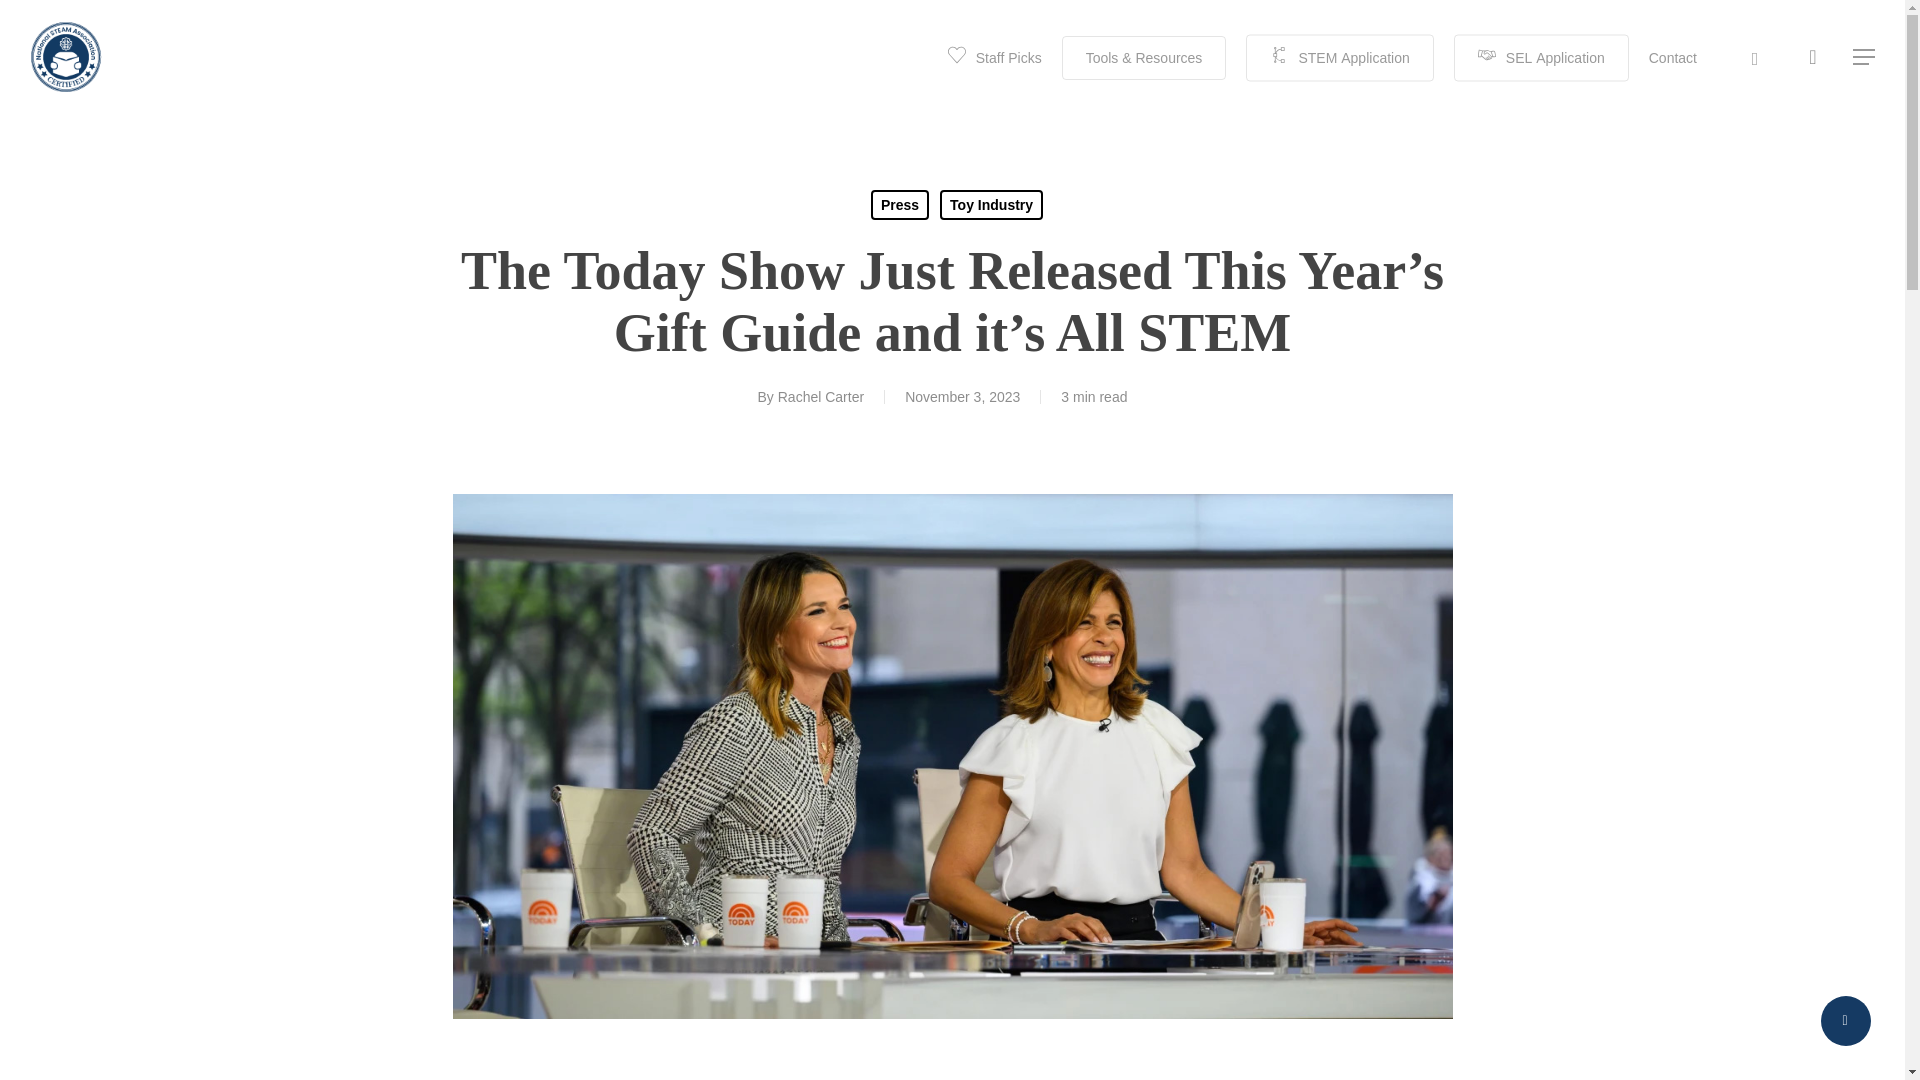  I want to click on Toy Industry, so click(991, 205).